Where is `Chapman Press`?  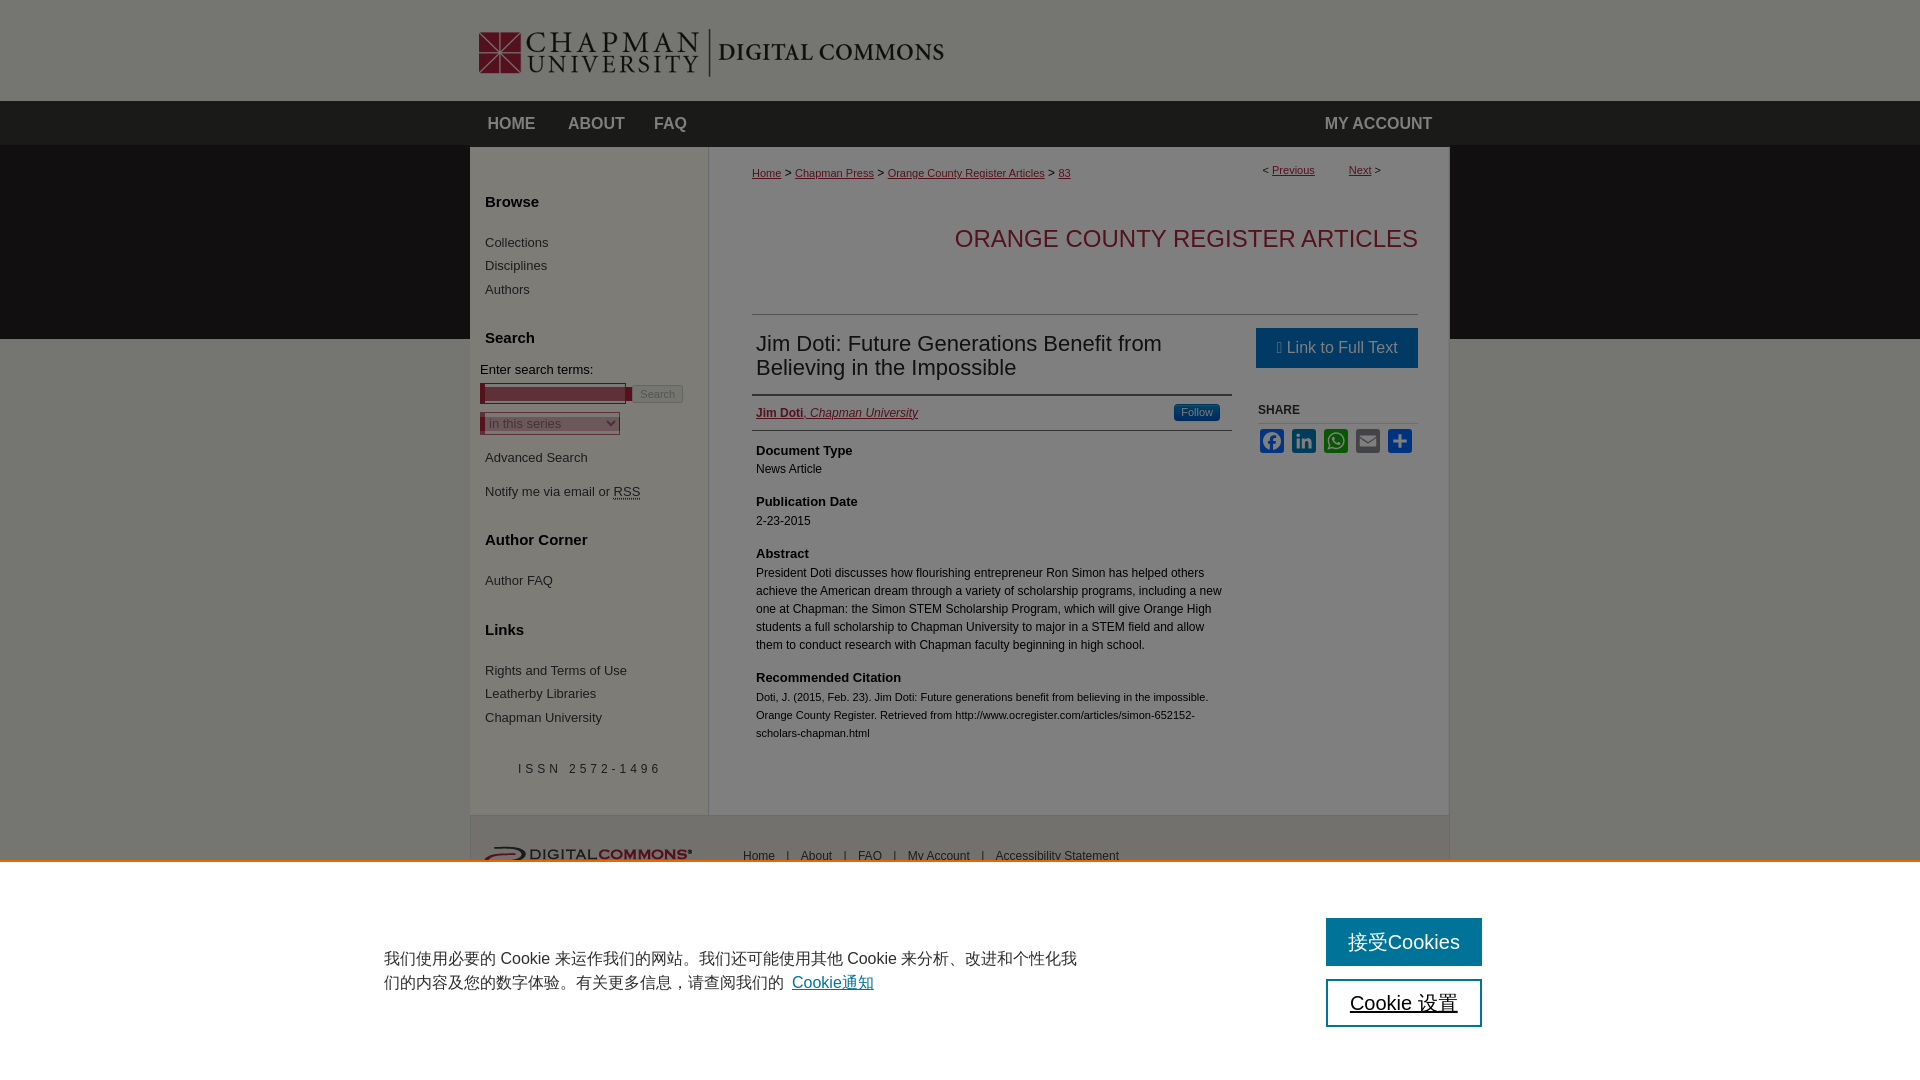
Chapman Press is located at coordinates (834, 173).